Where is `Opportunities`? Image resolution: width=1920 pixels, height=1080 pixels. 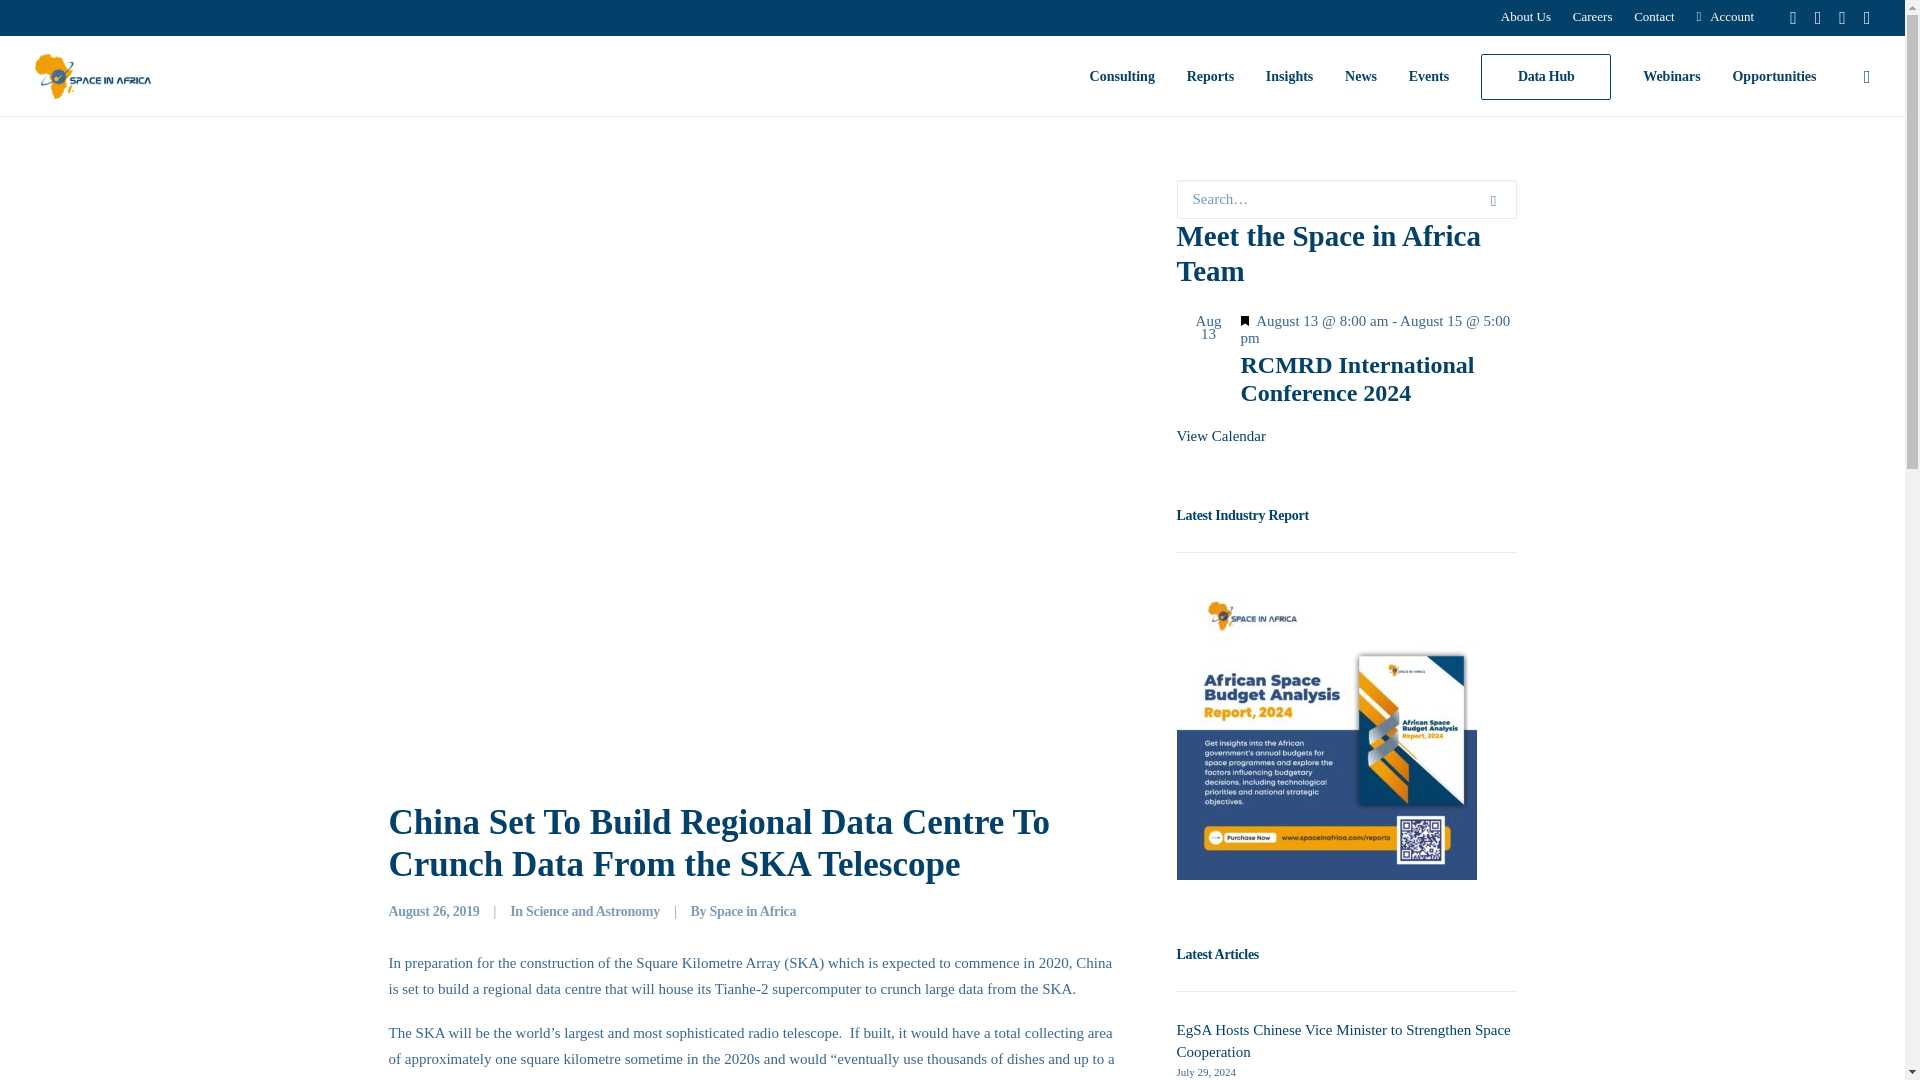
Opportunities is located at coordinates (1767, 76).